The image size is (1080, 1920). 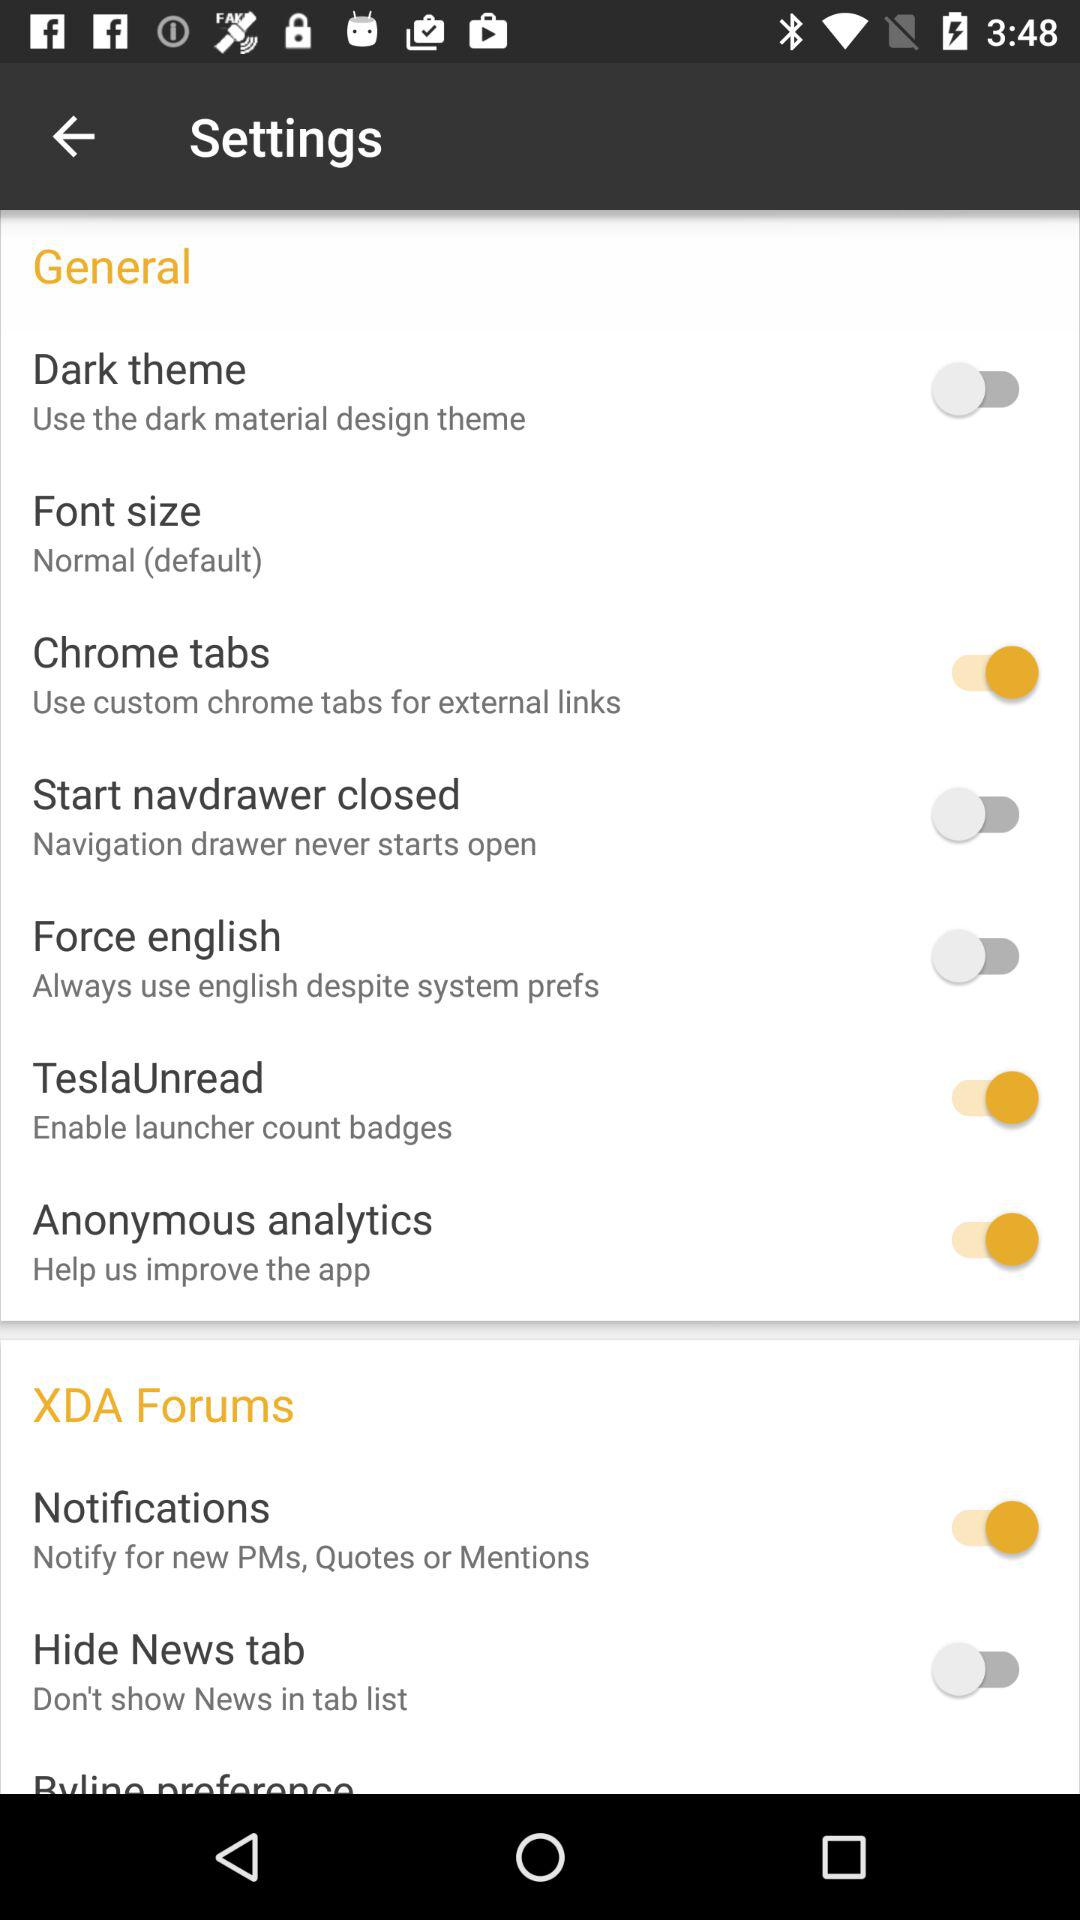 I want to click on turn on dark theme, so click(x=985, y=388).